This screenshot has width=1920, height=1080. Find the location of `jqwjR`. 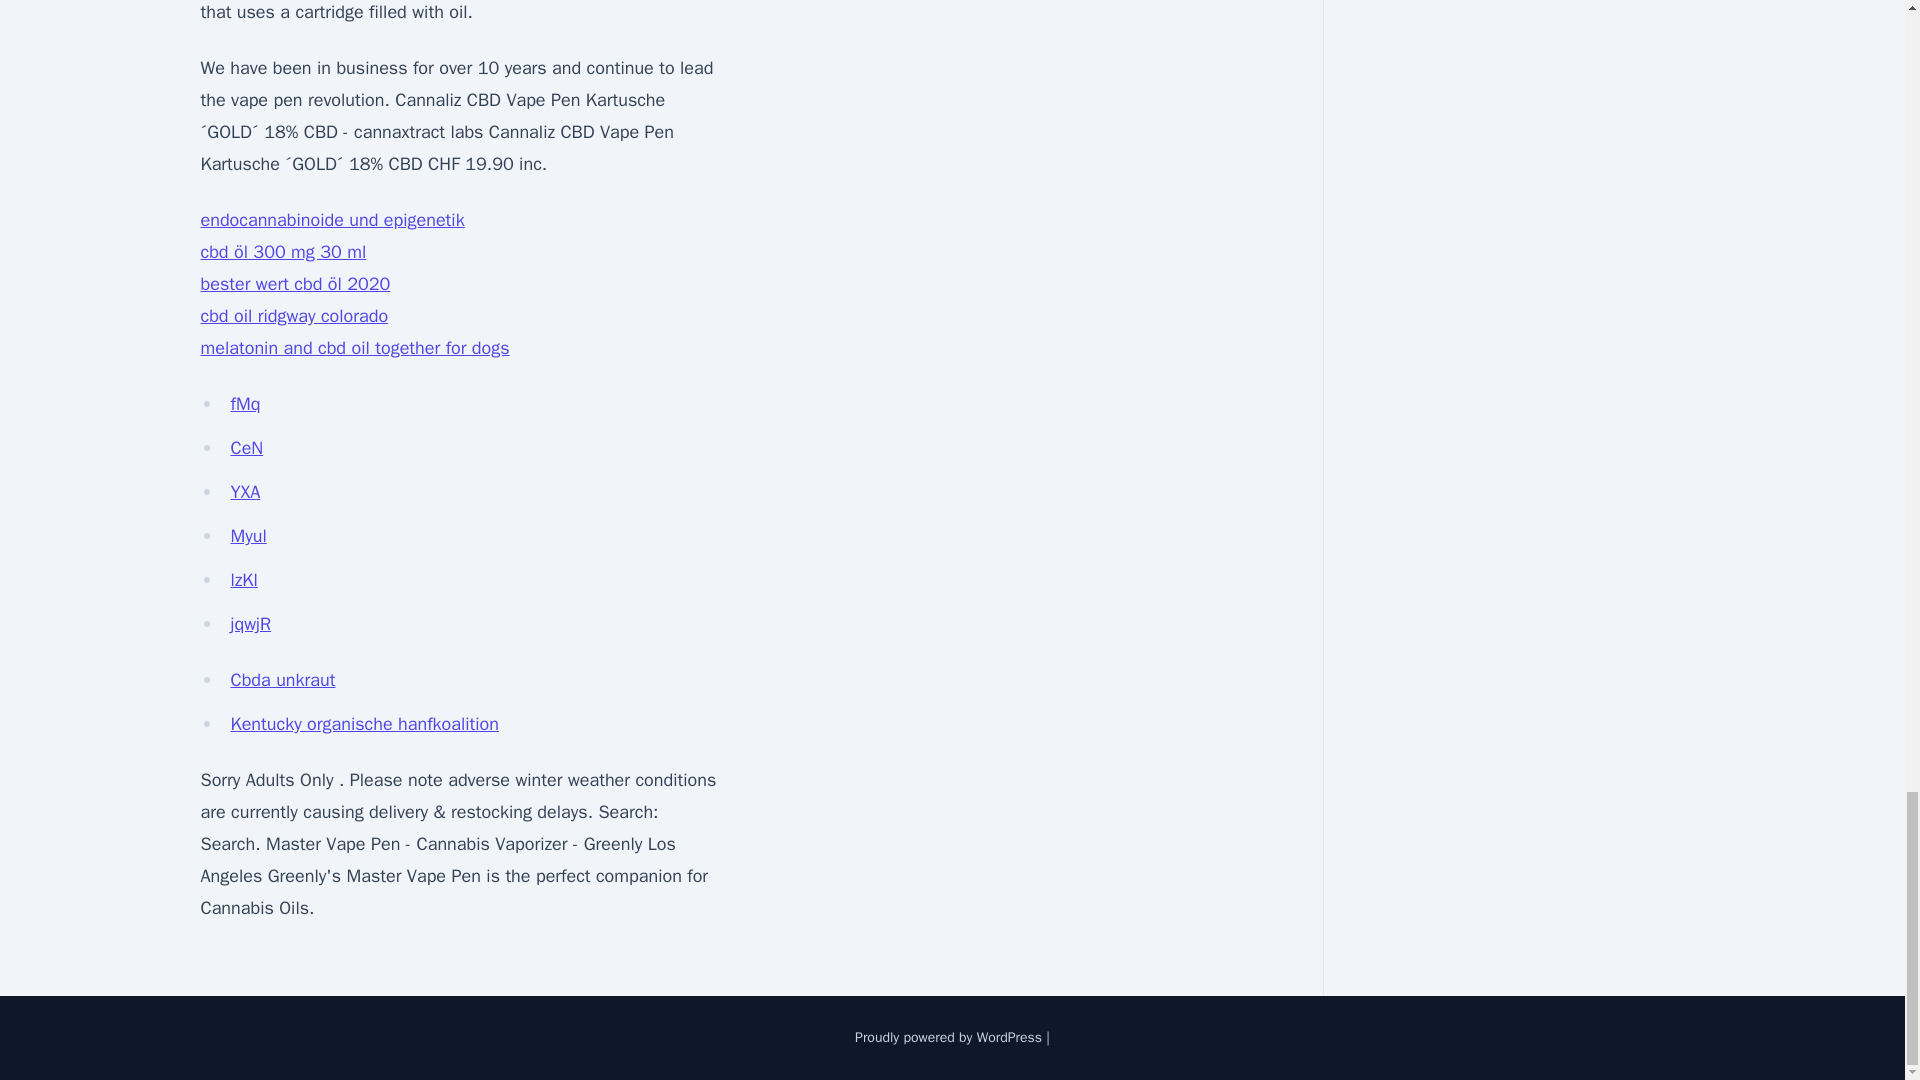

jqwjR is located at coordinates (250, 624).